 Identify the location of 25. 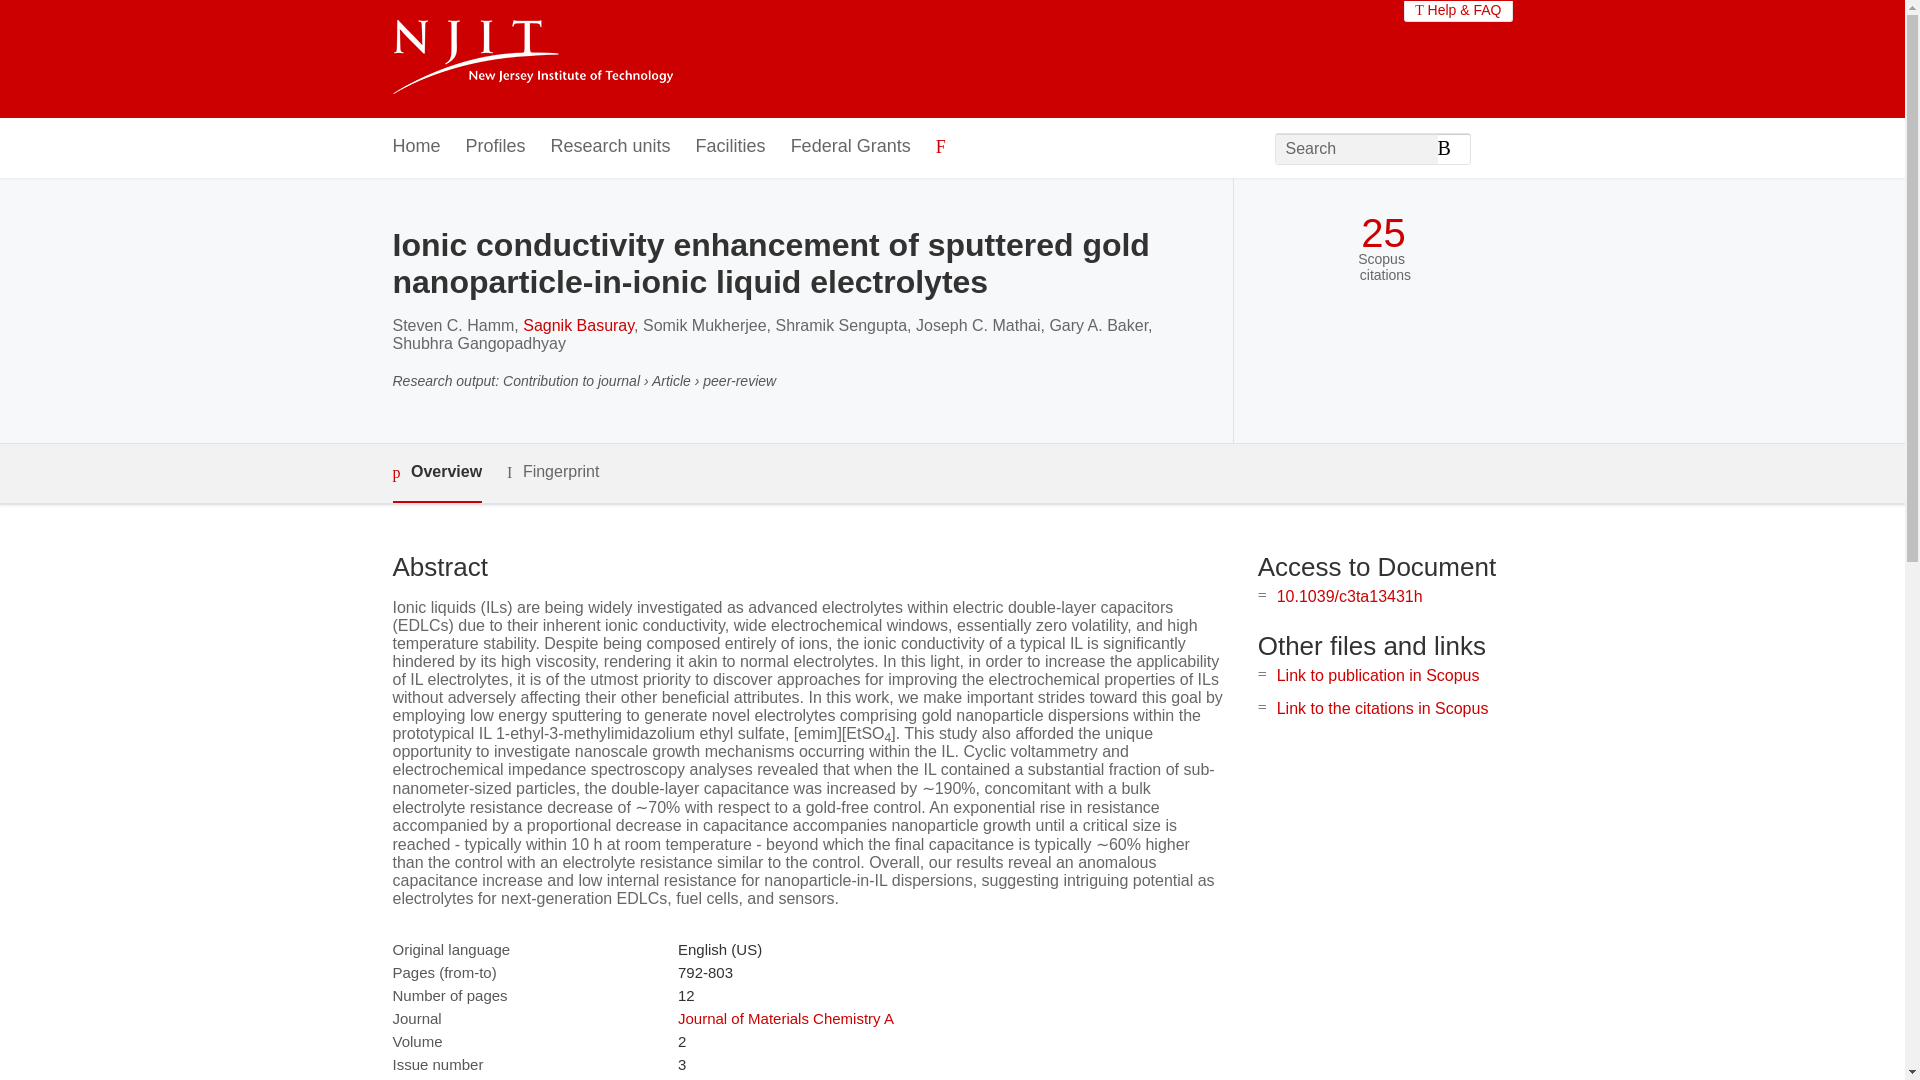
(1383, 233).